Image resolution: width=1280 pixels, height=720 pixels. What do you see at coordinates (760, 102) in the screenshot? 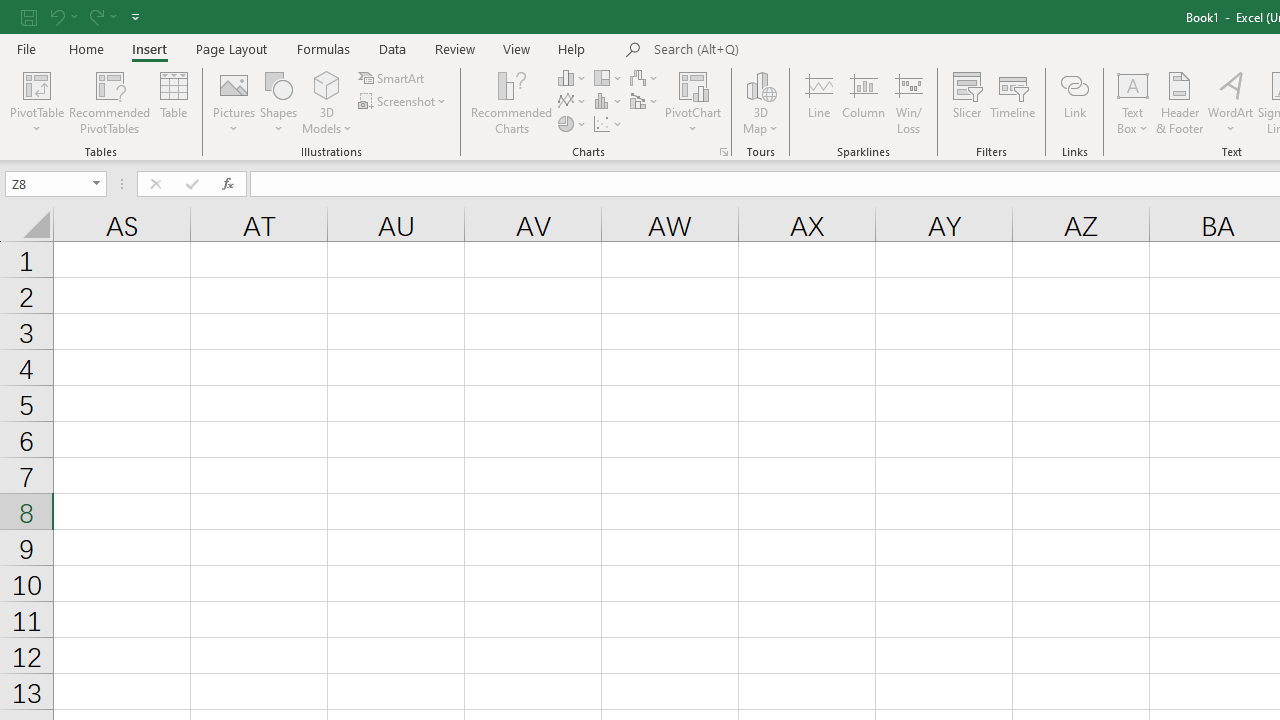
I see `3D Map` at bounding box center [760, 102].